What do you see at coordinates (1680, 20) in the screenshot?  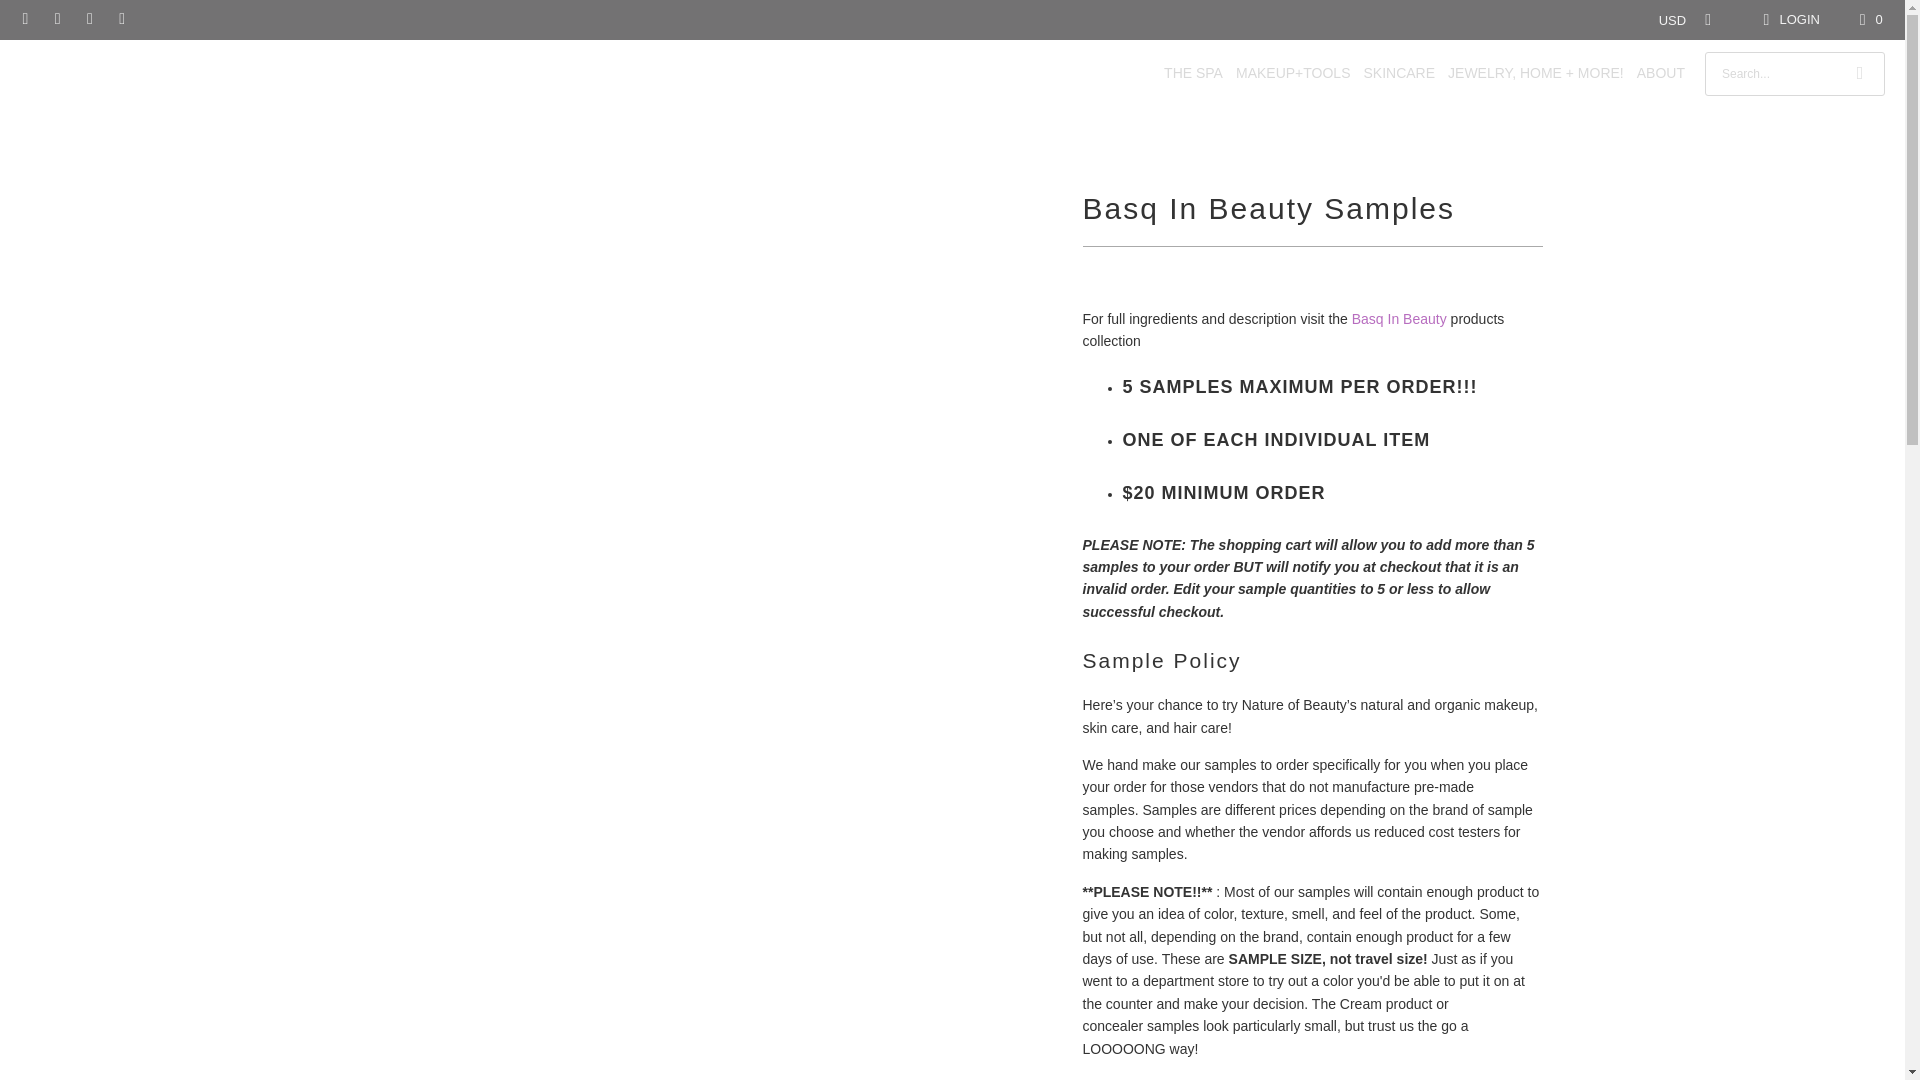 I see `USD` at bounding box center [1680, 20].